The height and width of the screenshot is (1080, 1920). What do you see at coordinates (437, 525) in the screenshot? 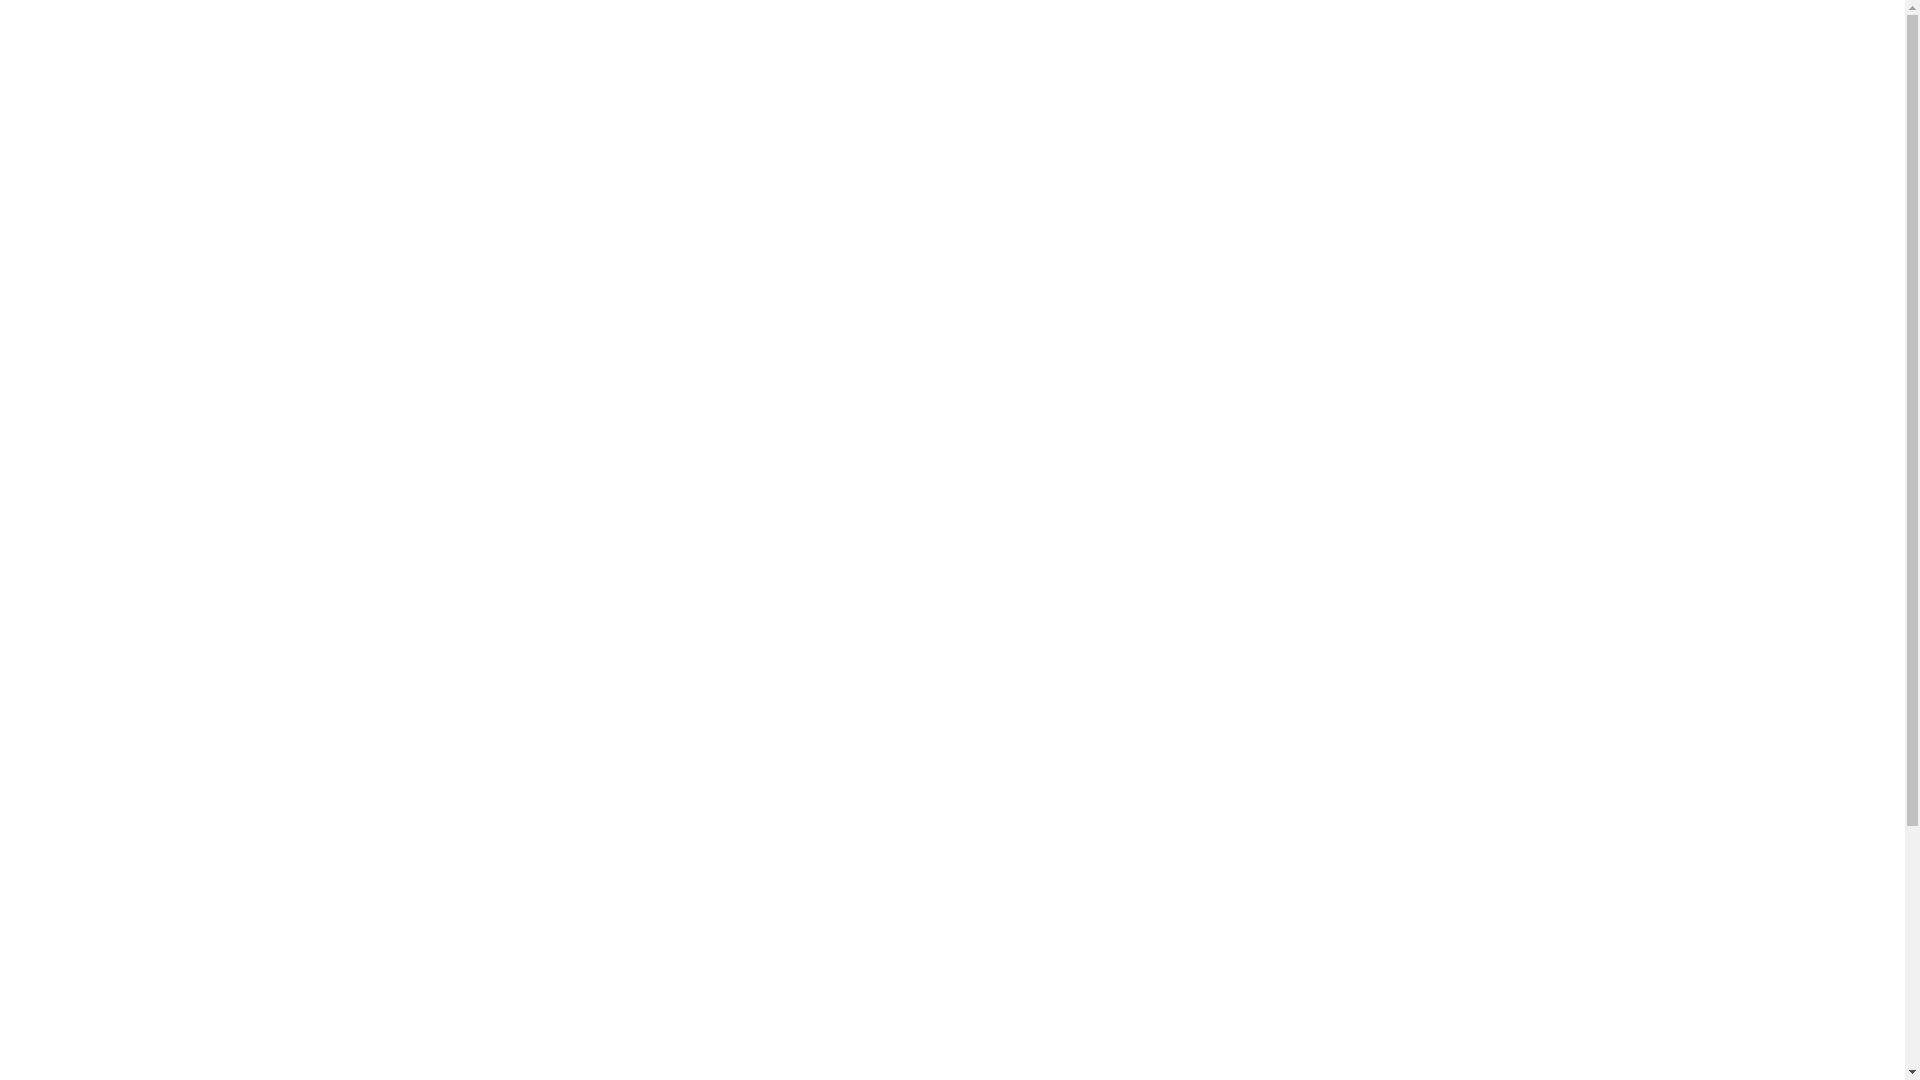
I see `Microsoft Customer Journey-In-a-Box Playbooks` at bounding box center [437, 525].